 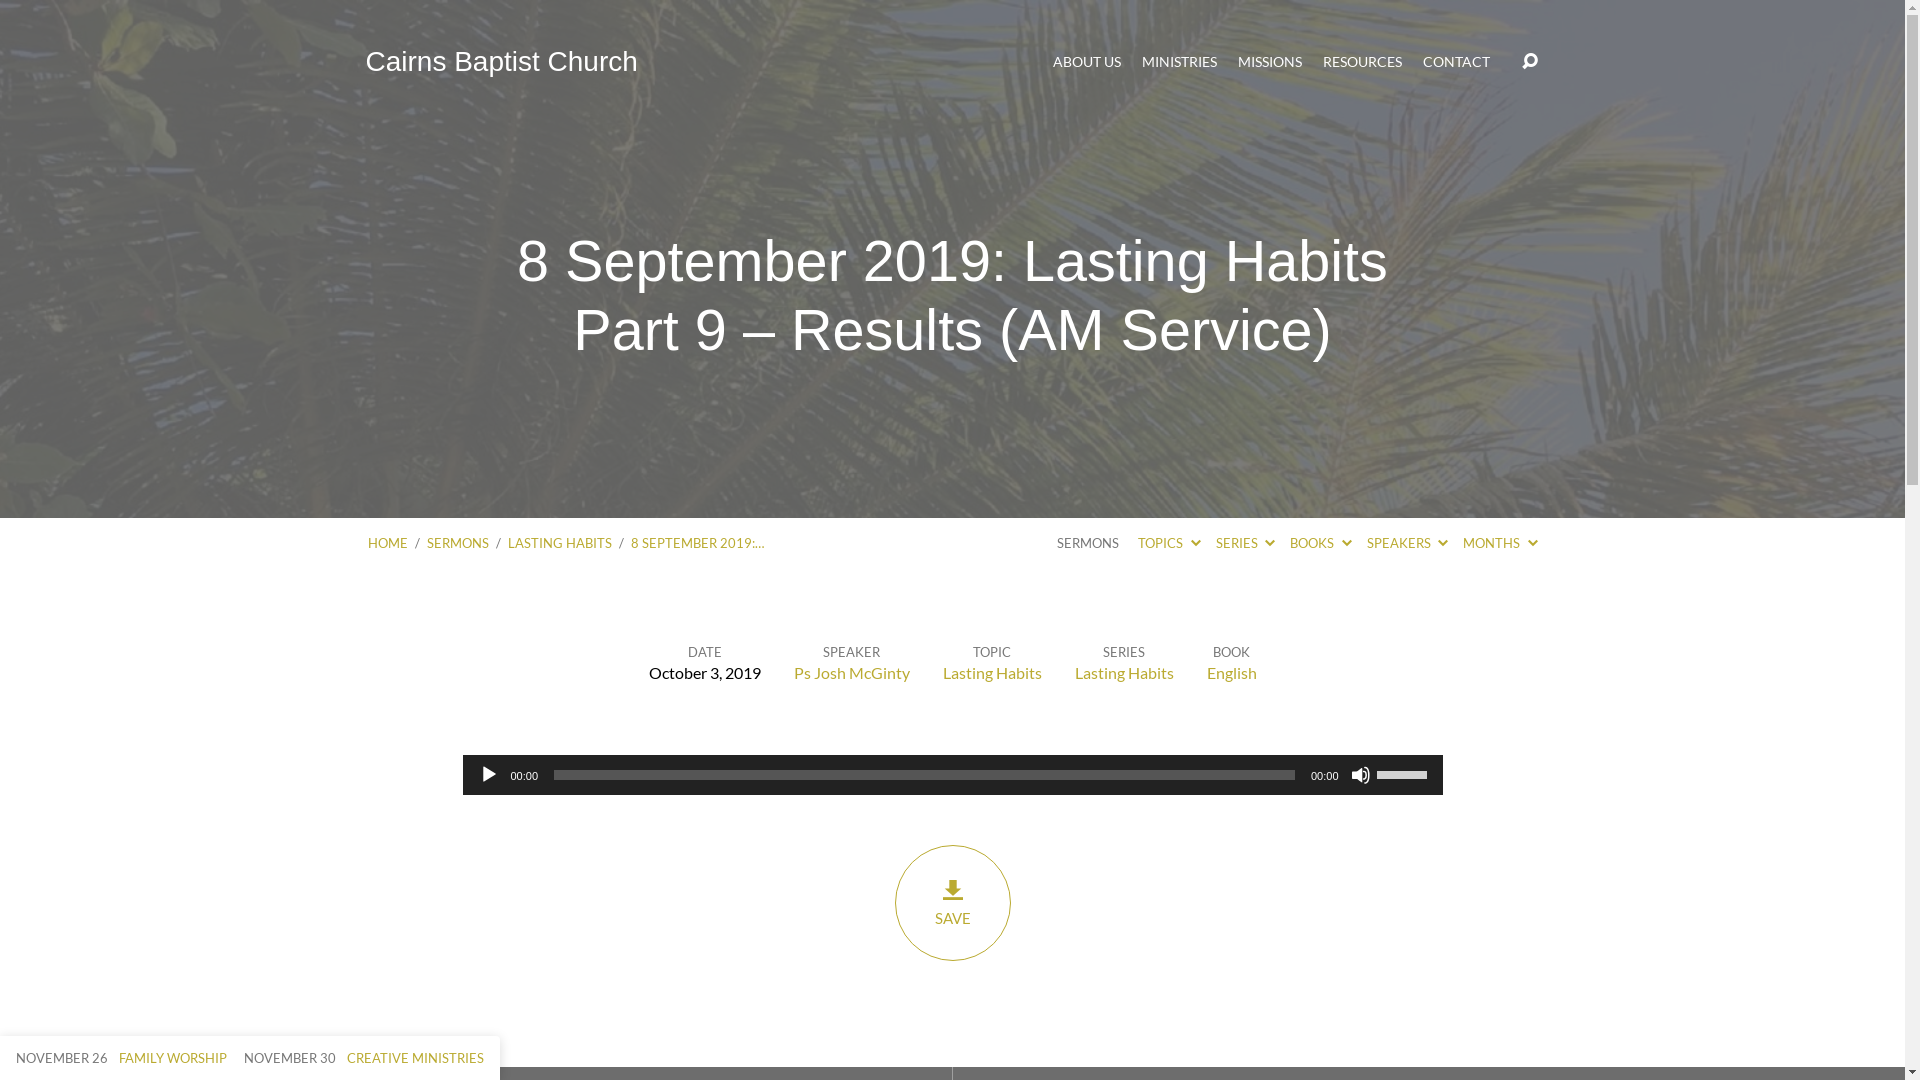 What do you see at coordinates (1180, 62) in the screenshot?
I see `MINISTRIES` at bounding box center [1180, 62].